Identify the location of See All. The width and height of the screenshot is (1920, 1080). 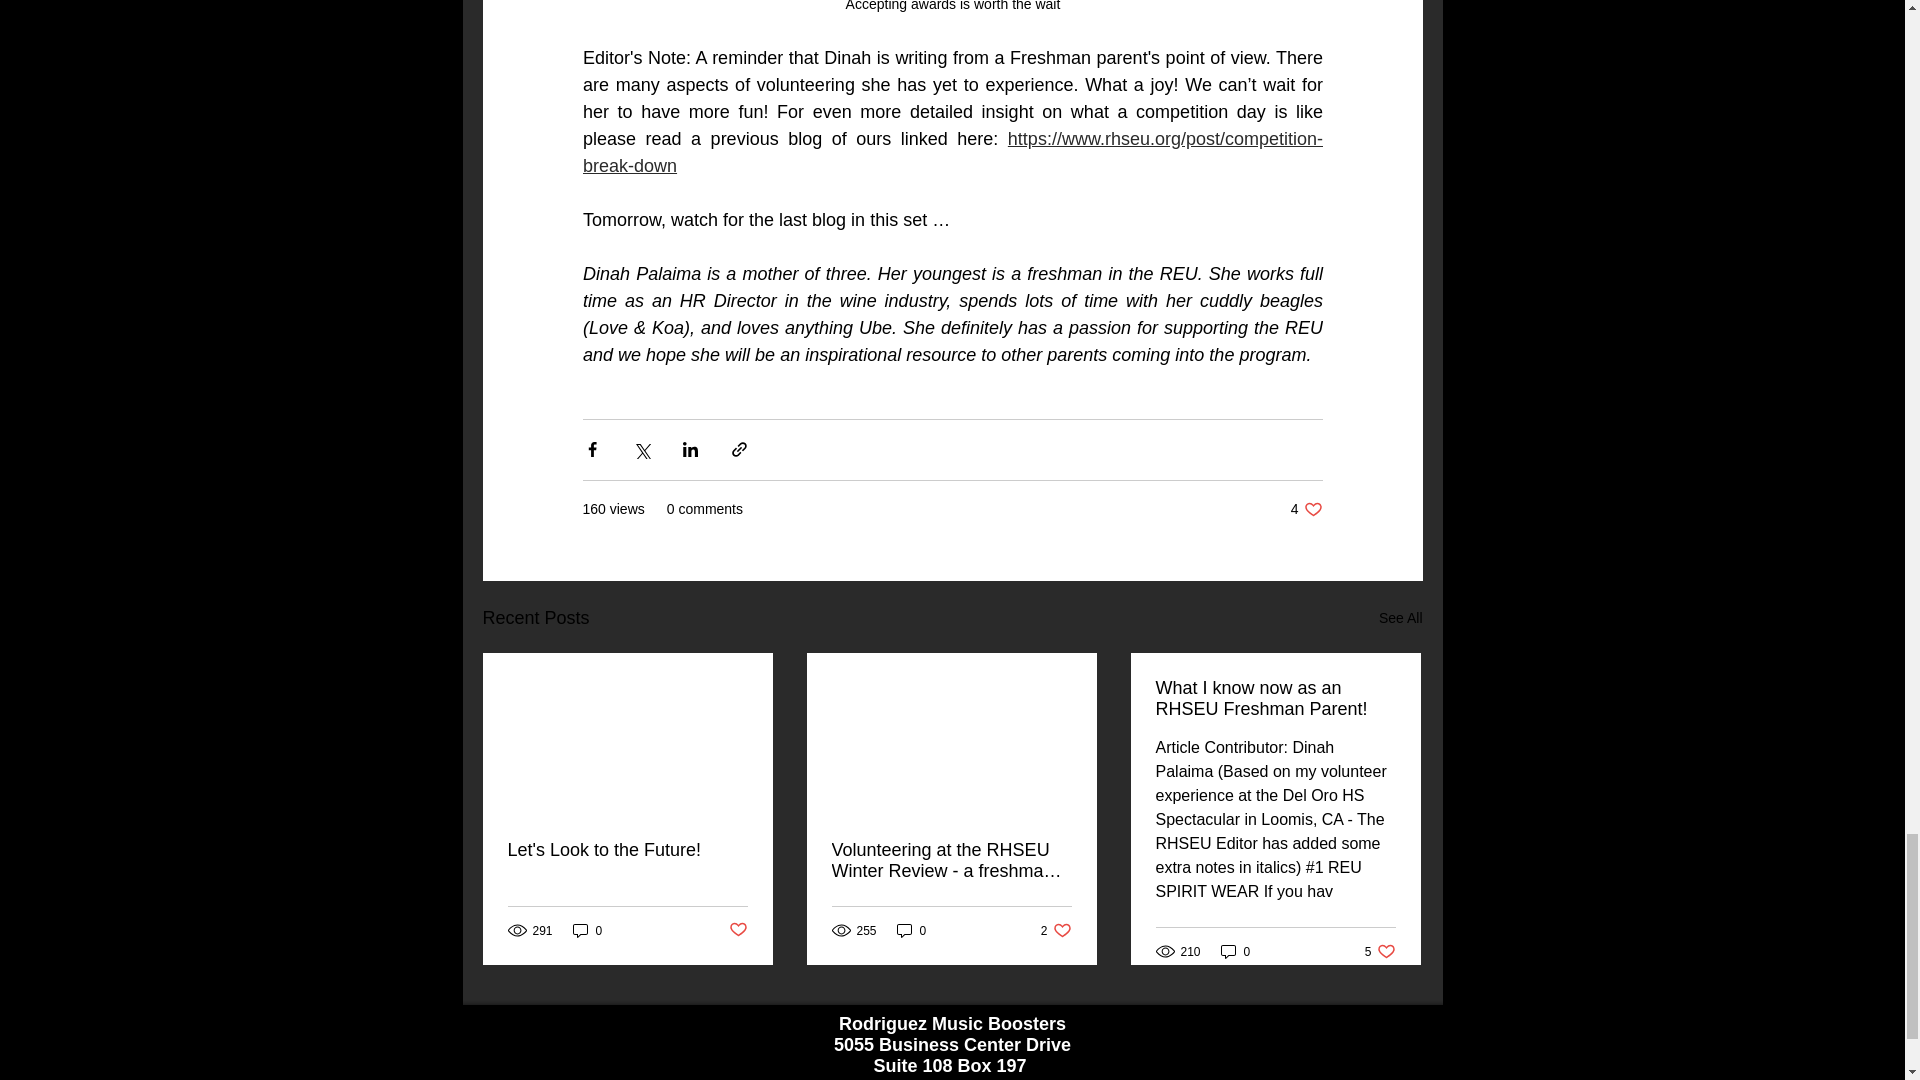
(1306, 510).